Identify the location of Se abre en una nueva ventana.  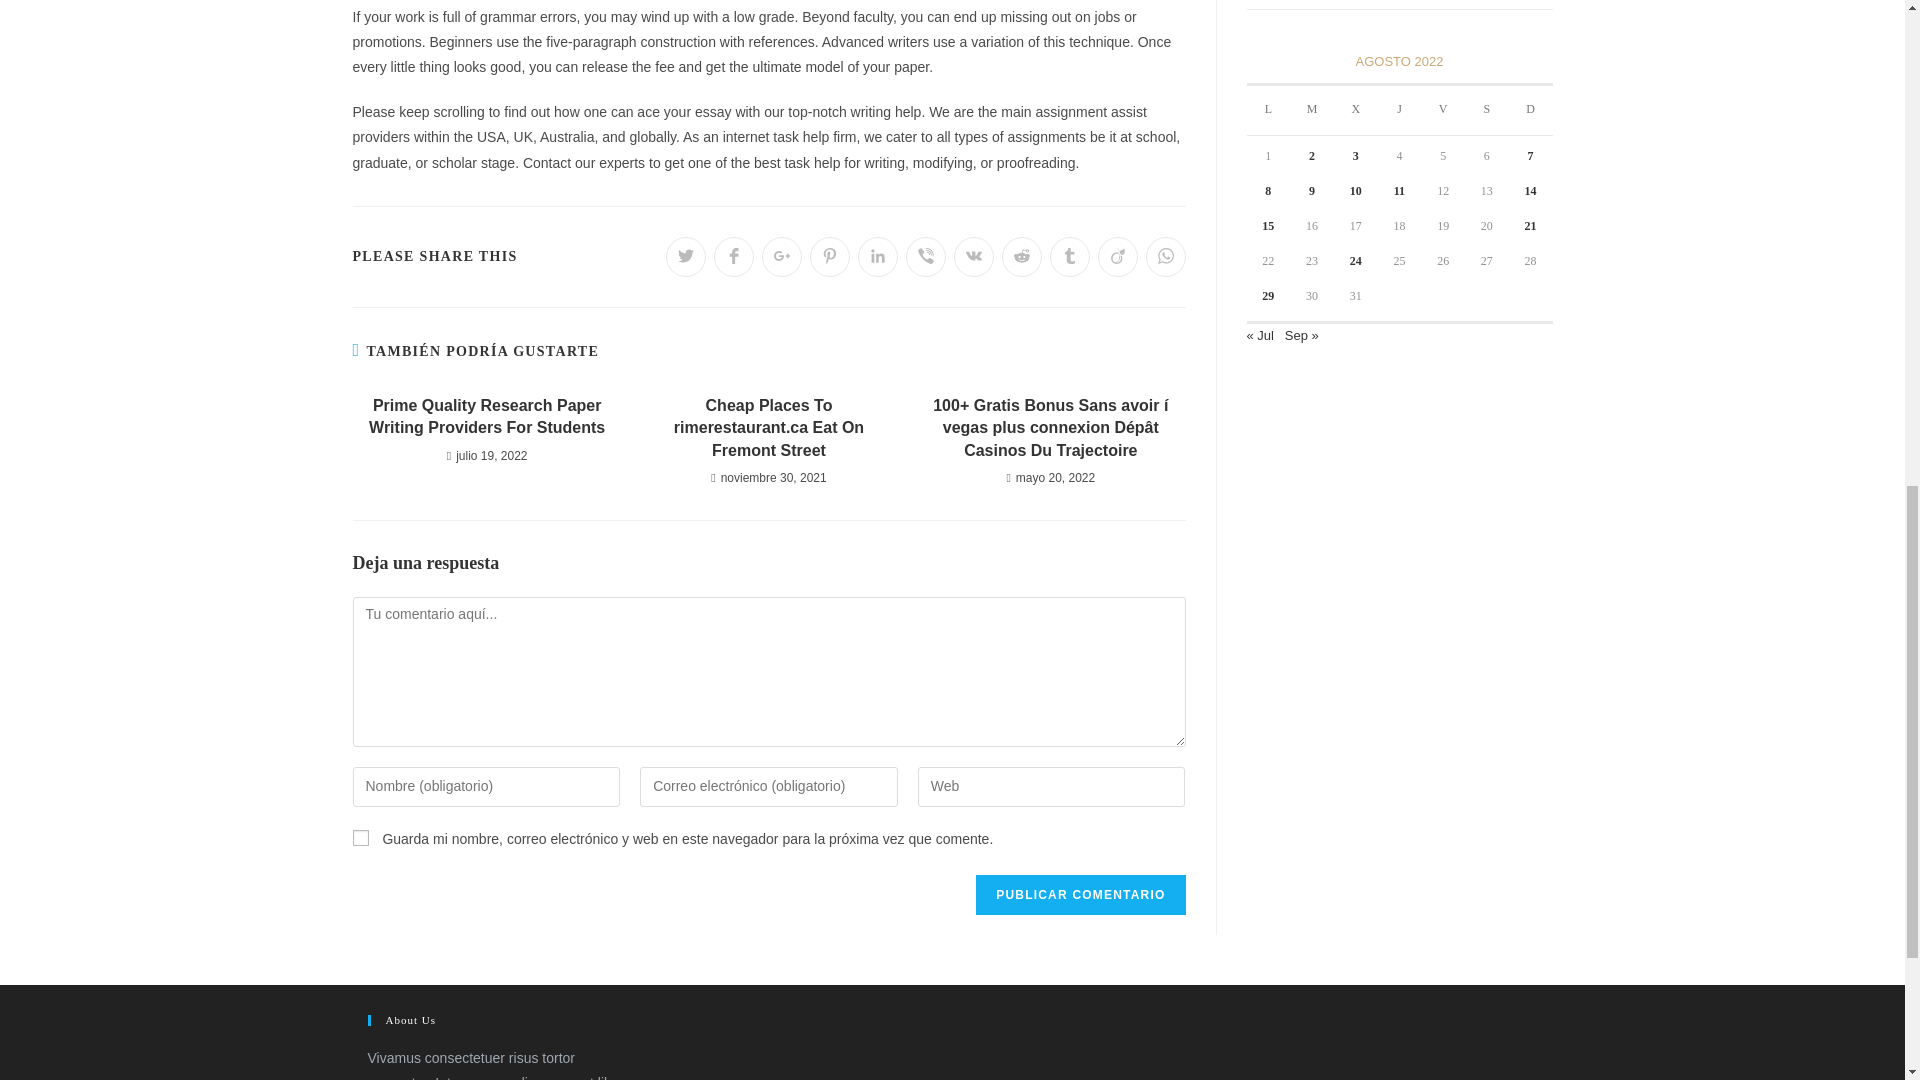
(974, 256).